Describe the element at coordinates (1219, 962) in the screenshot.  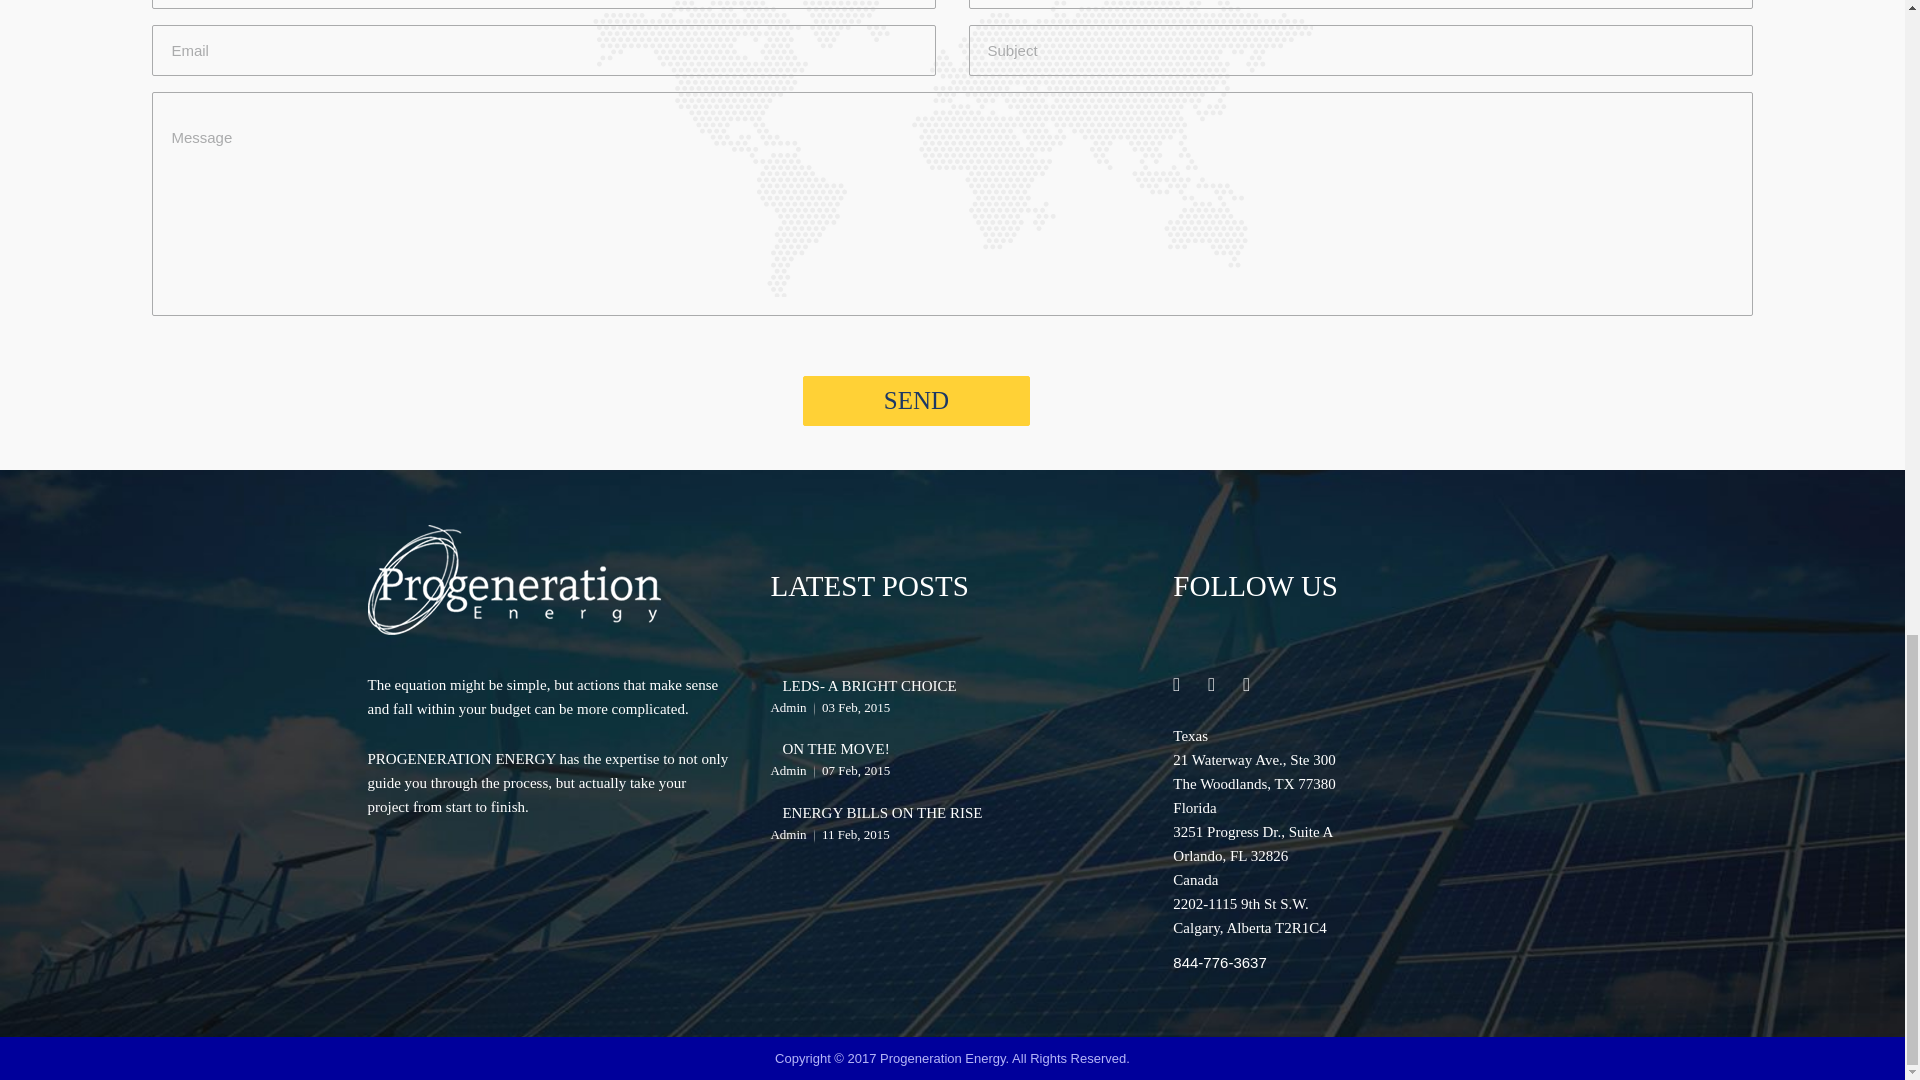
I see `844-776-3637` at that location.